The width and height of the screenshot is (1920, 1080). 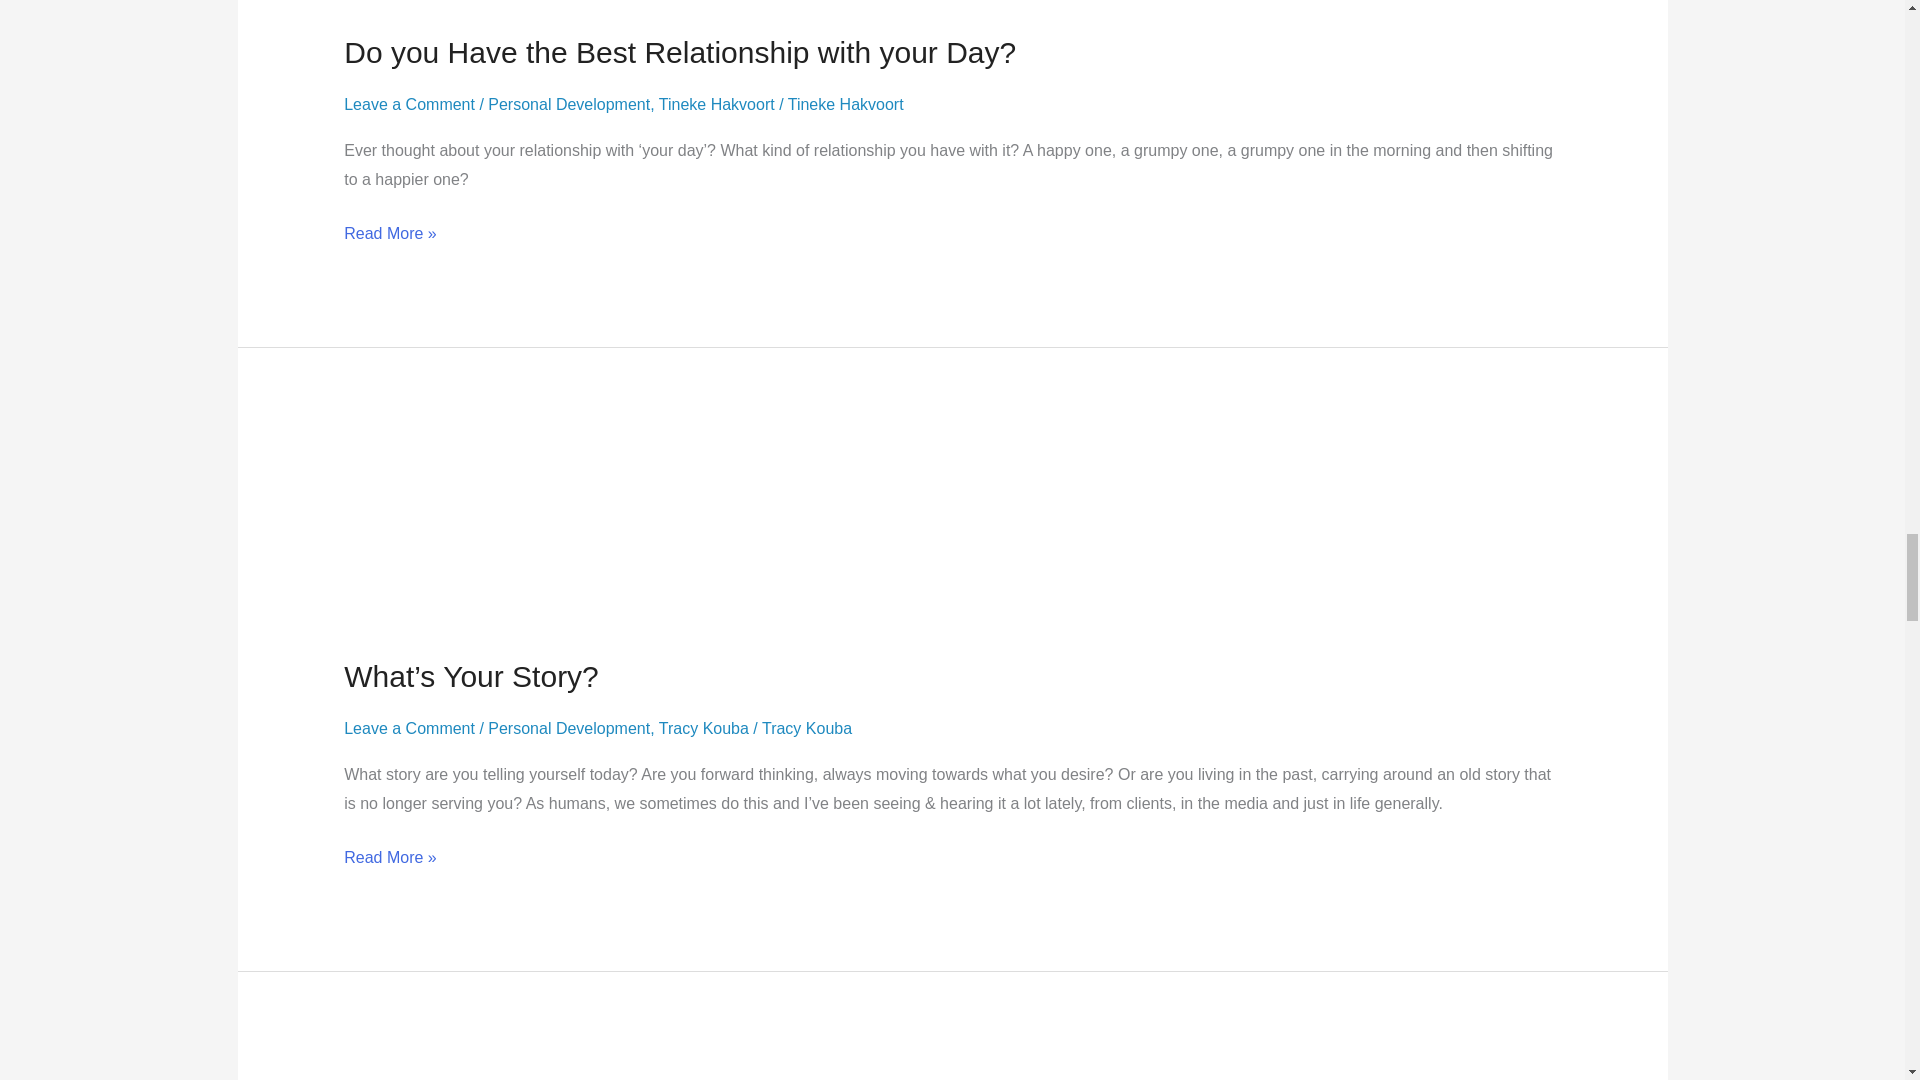 What do you see at coordinates (807, 728) in the screenshot?
I see `View all posts by Tracy Kouba` at bounding box center [807, 728].